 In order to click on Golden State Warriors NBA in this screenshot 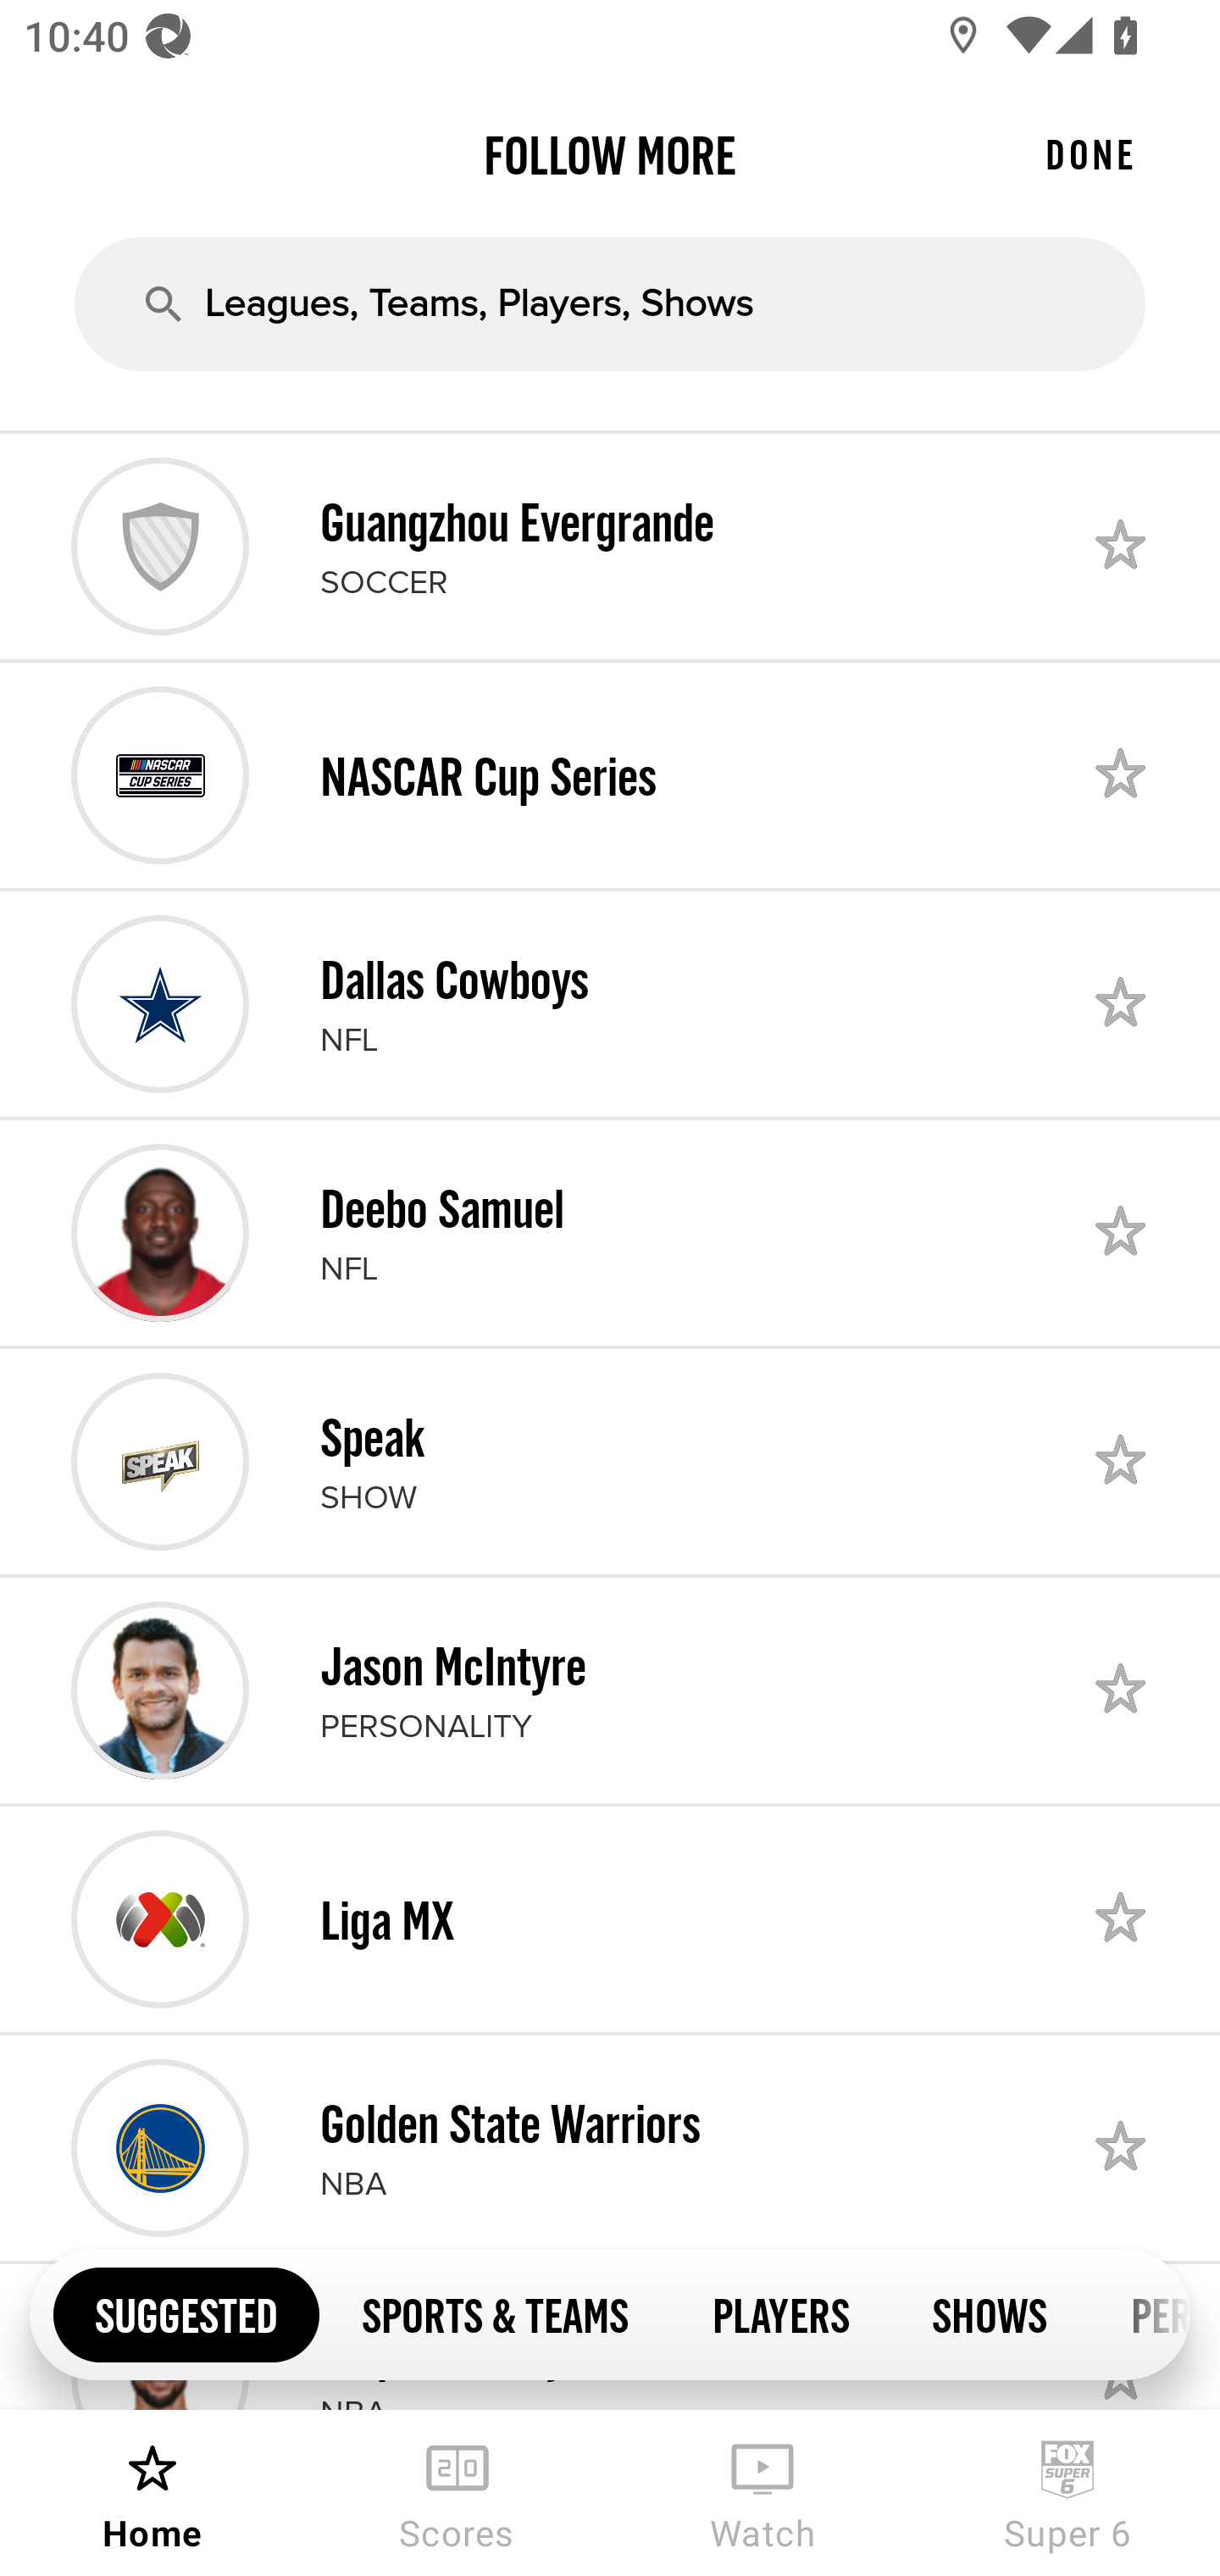, I will do `click(610, 2148)`.